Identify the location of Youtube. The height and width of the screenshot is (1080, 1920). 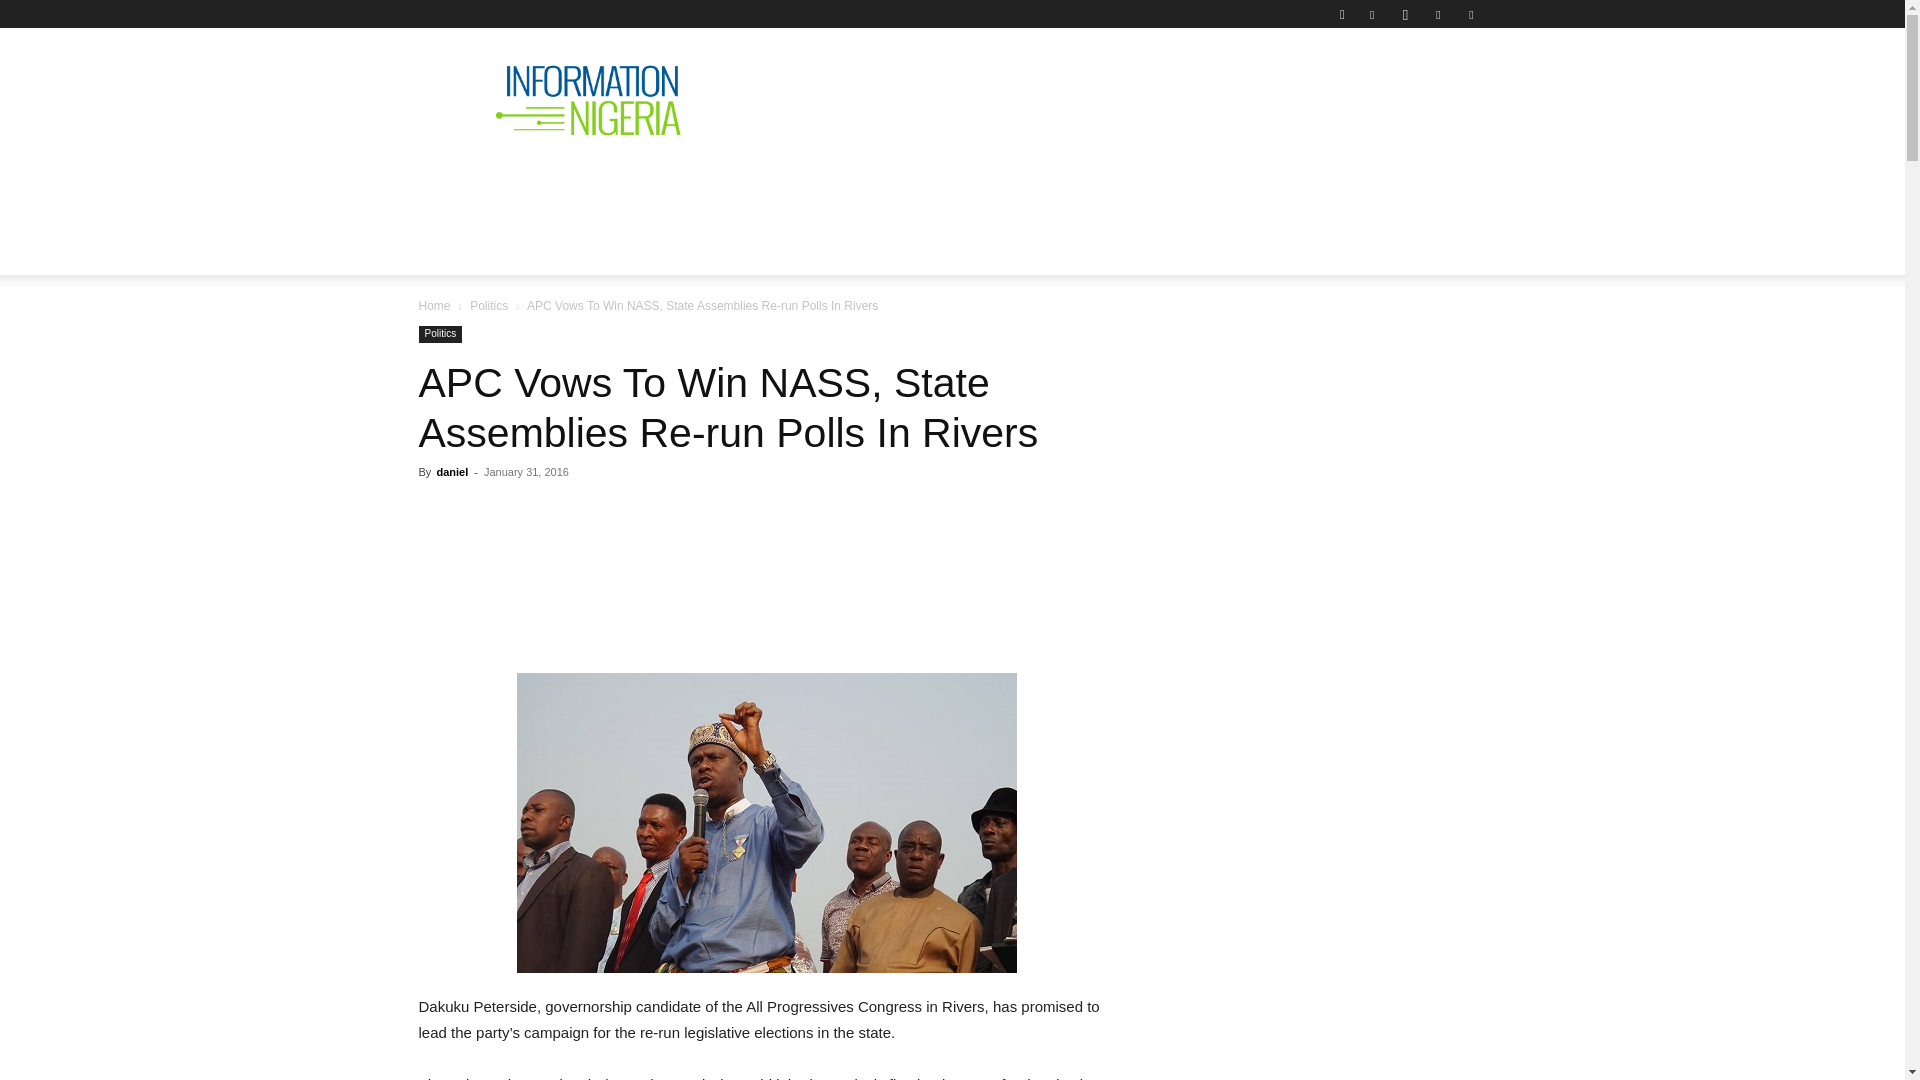
(1470, 14).